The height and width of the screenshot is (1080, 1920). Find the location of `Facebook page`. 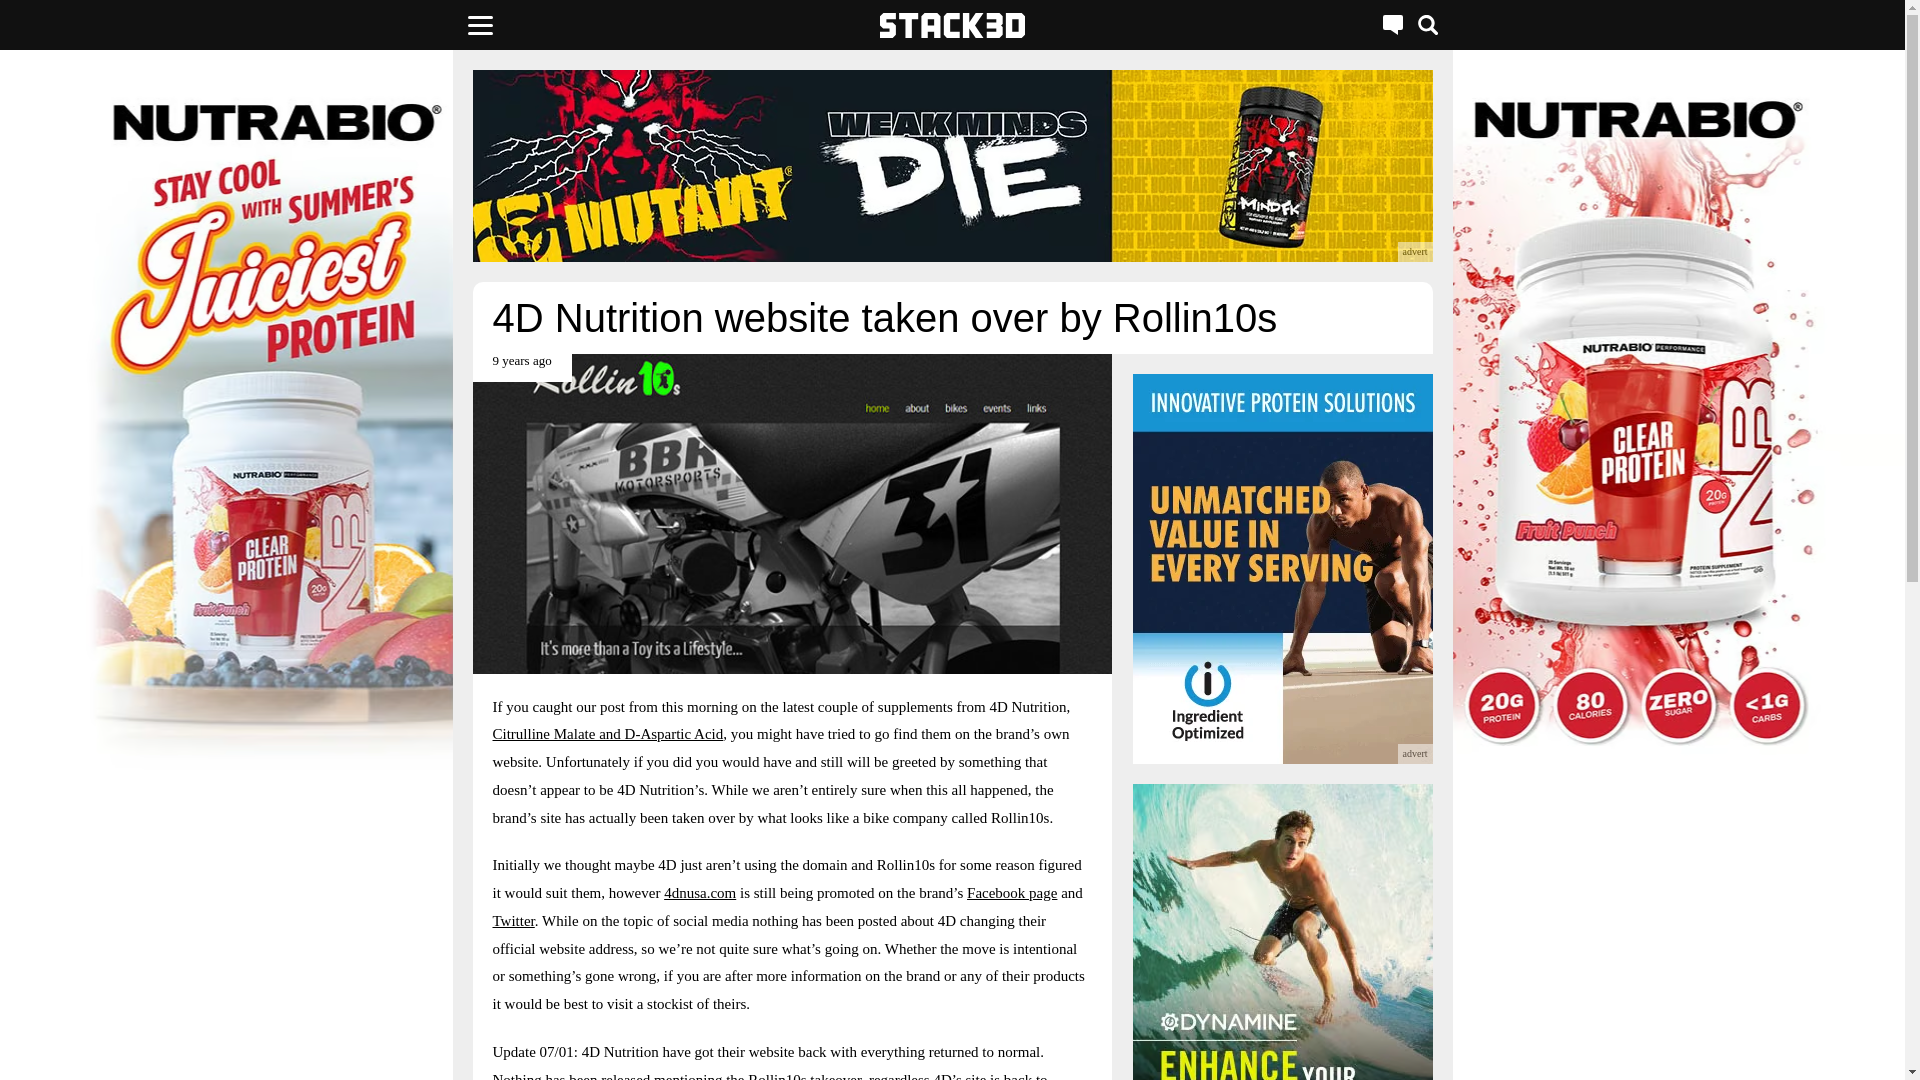

Facebook page is located at coordinates (1012, 892).